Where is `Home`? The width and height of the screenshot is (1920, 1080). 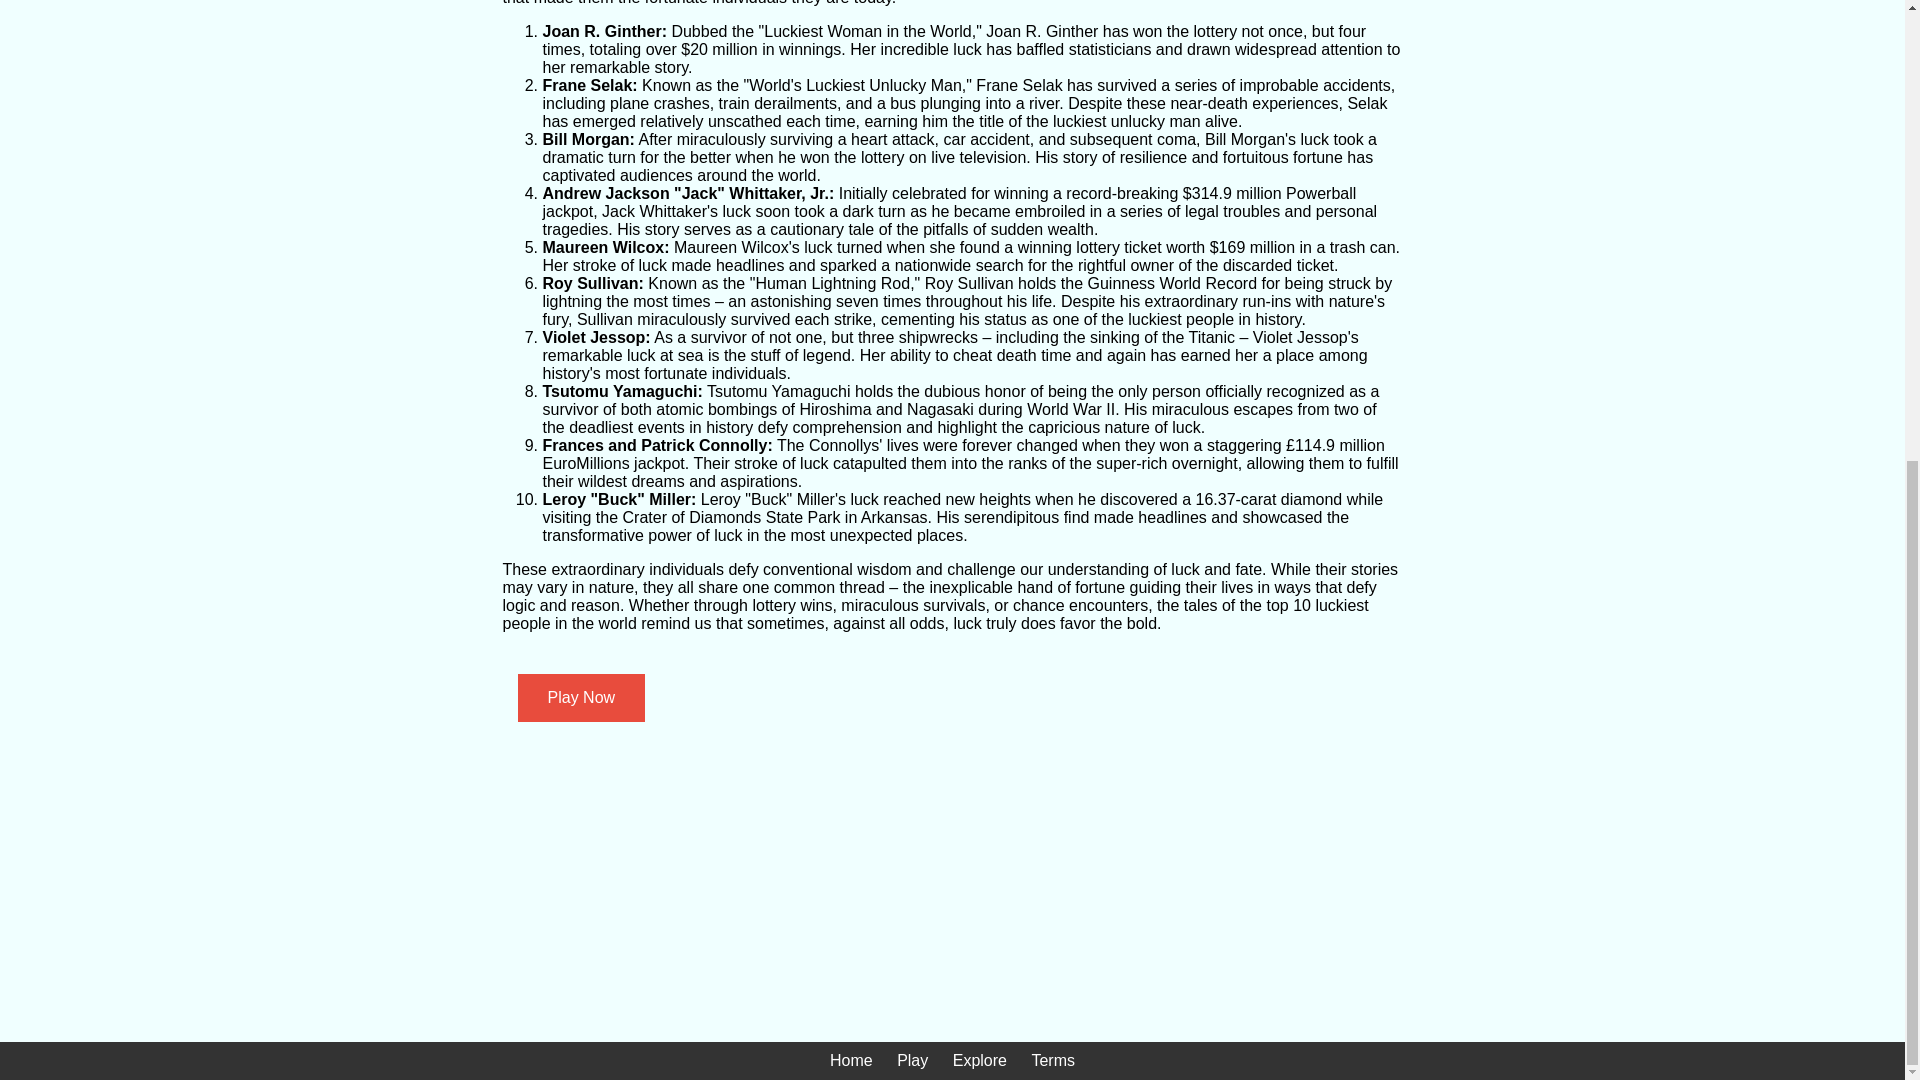 Home is located at coordinates (851, 1060).